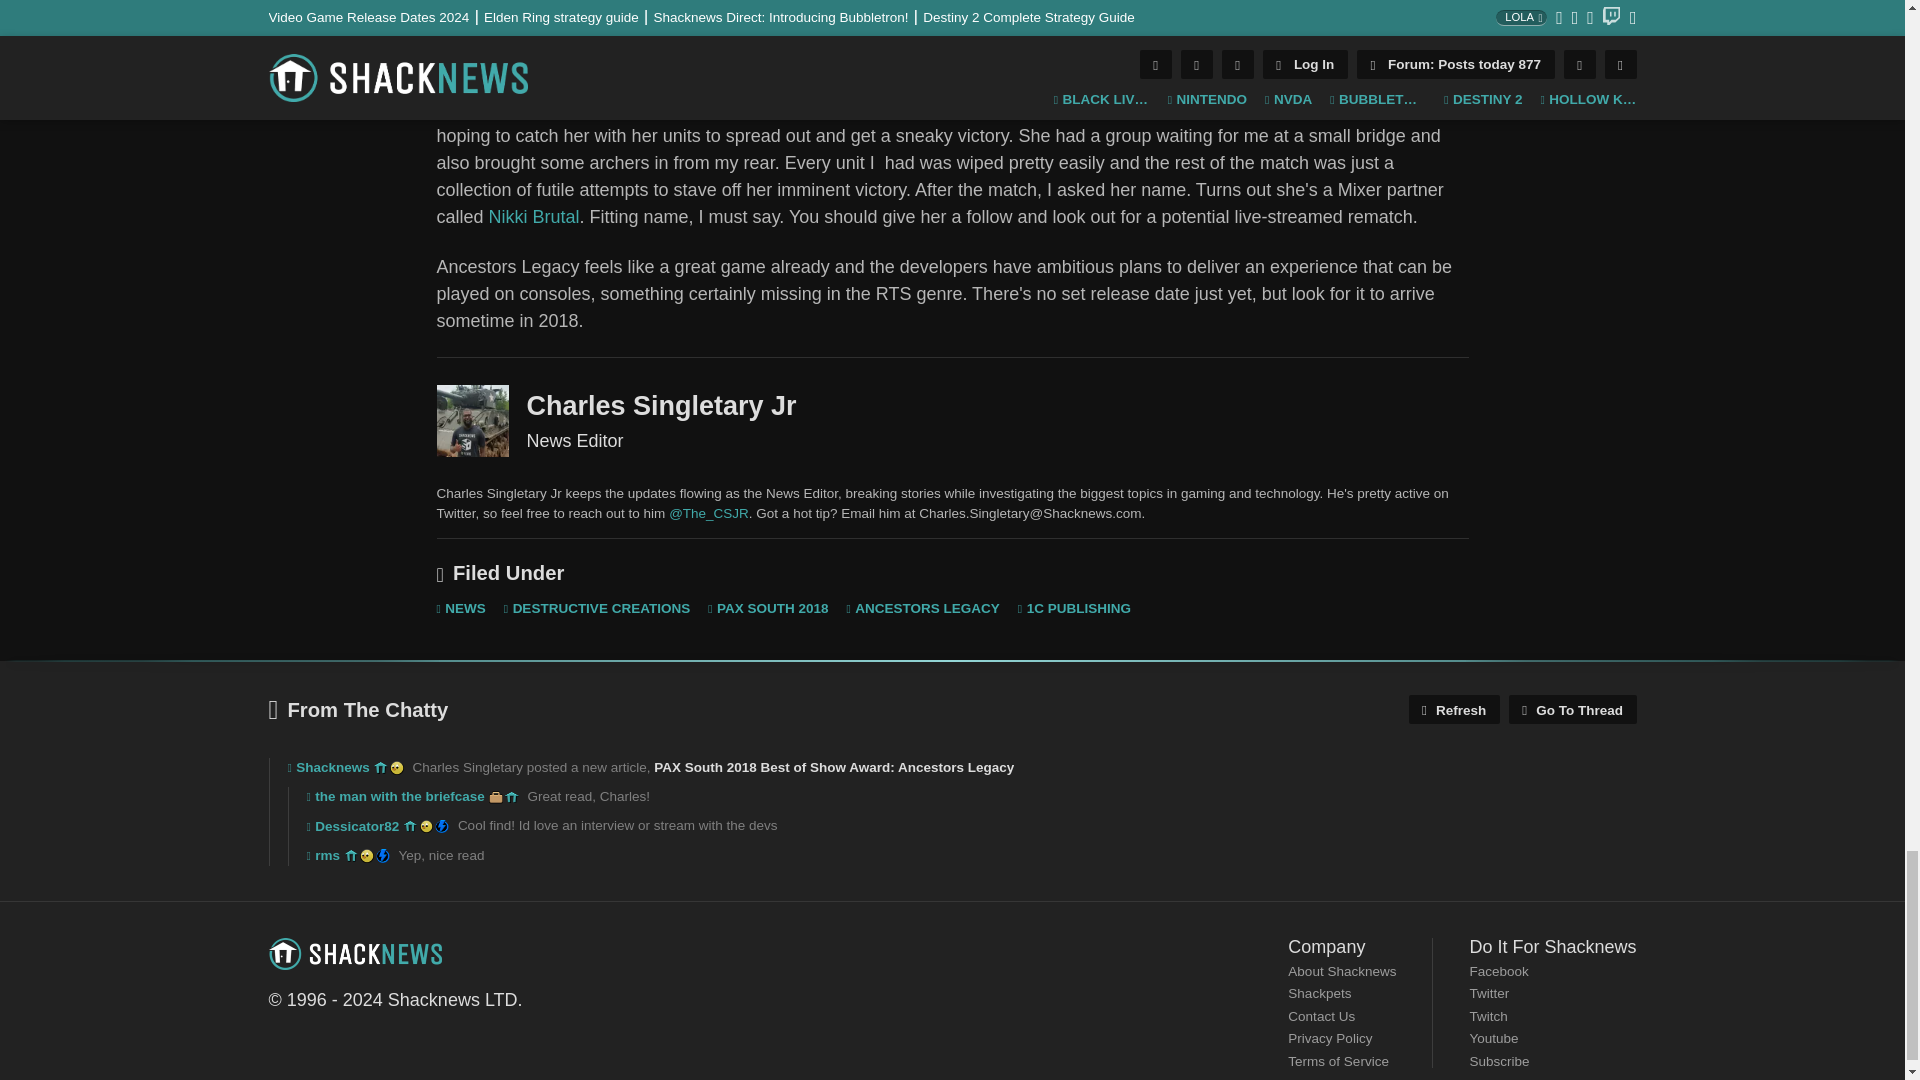  I want to click on legacy 10 years, so click(410, 826).